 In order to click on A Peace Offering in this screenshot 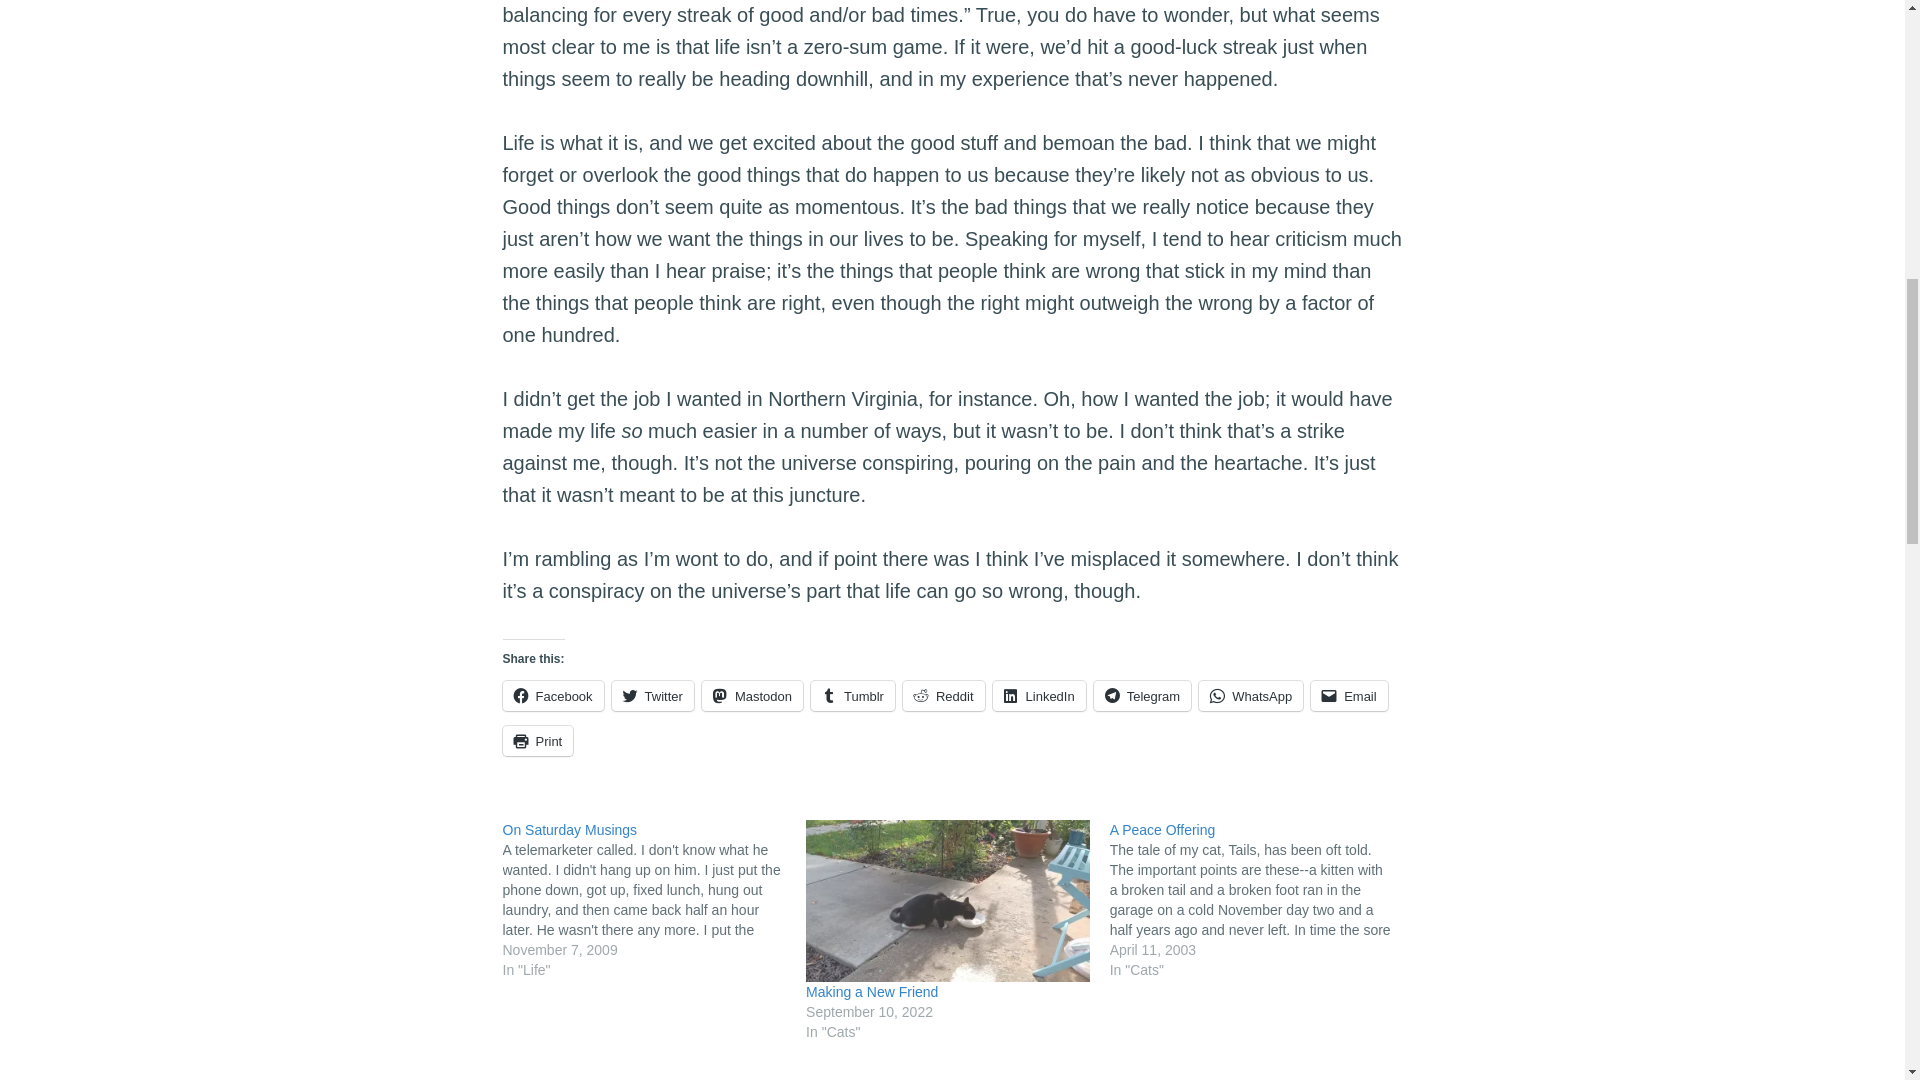, I will do `click(1162, 830)`.